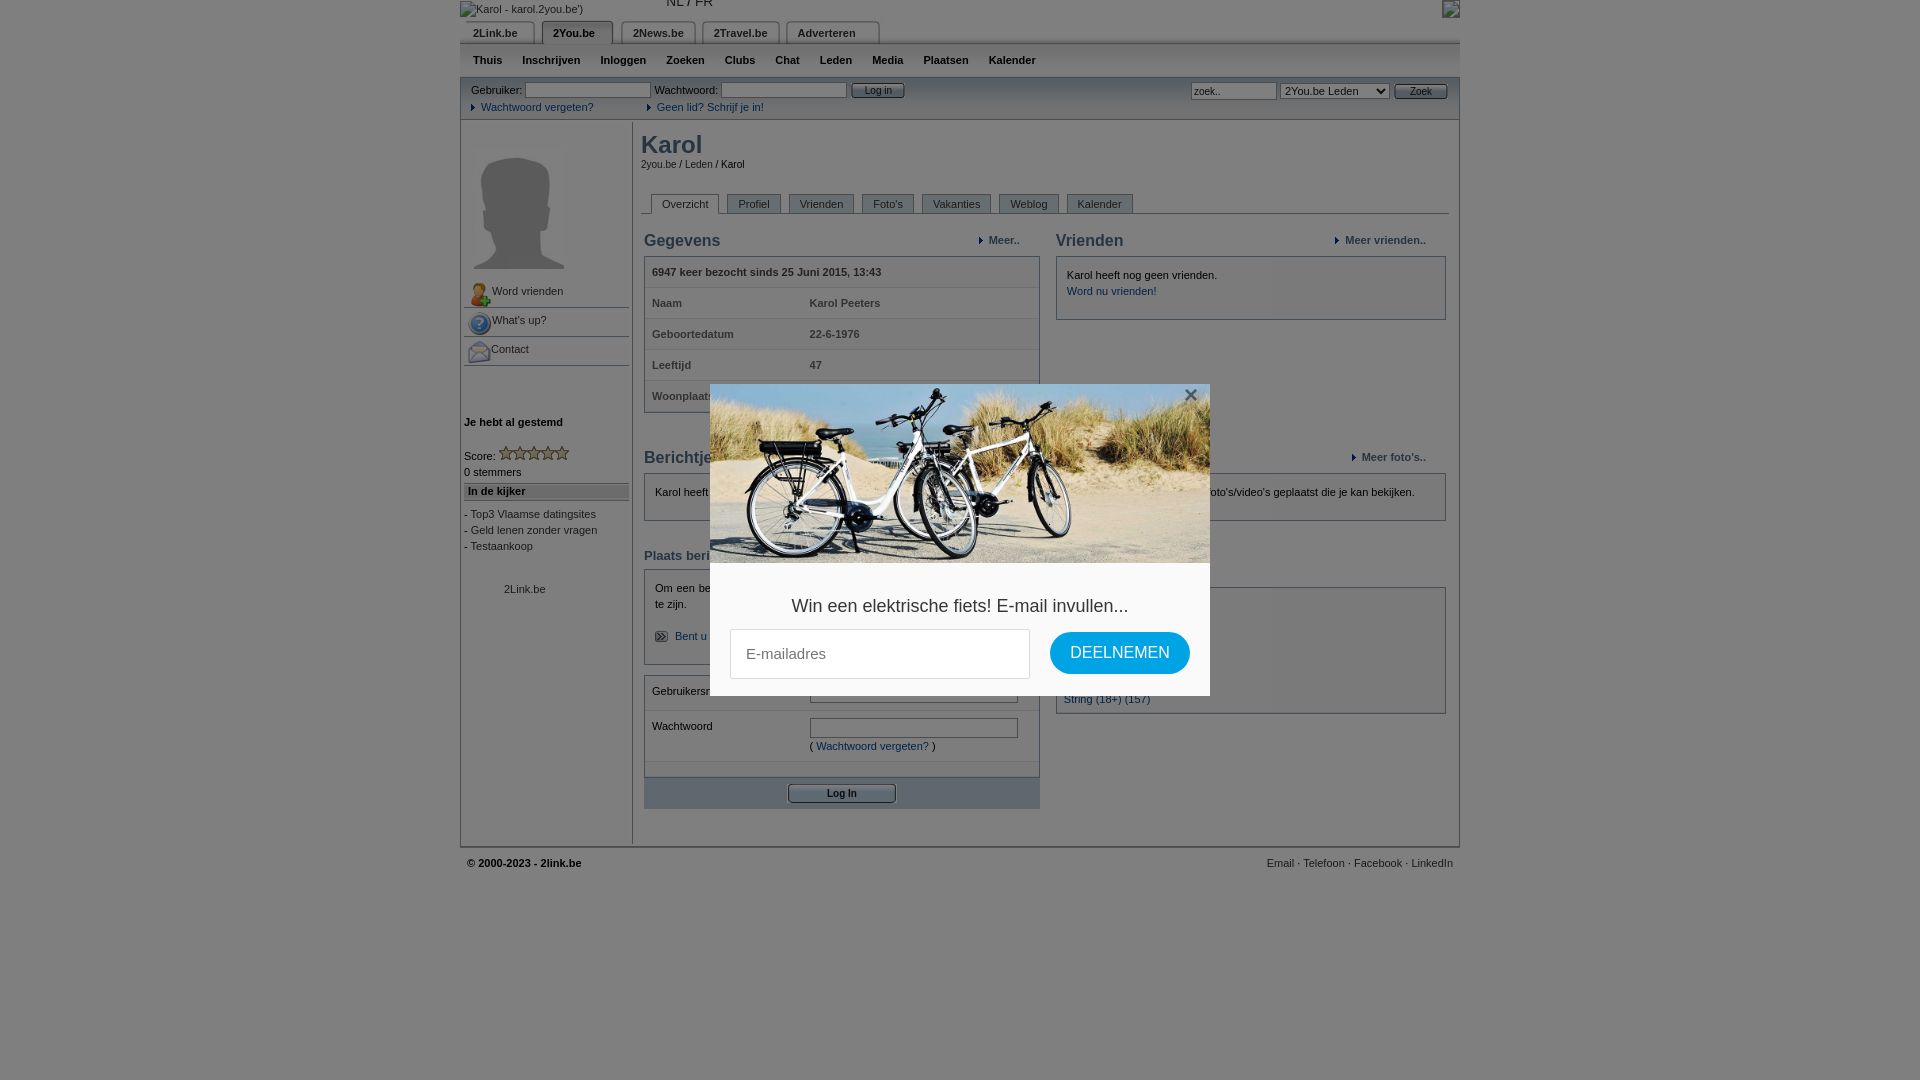 This screenshot has width=1920, height=1080. What do you see at coordinates (686, 60) in the screenshot?
I see `Zoeken` at bounding box center [686, 60].